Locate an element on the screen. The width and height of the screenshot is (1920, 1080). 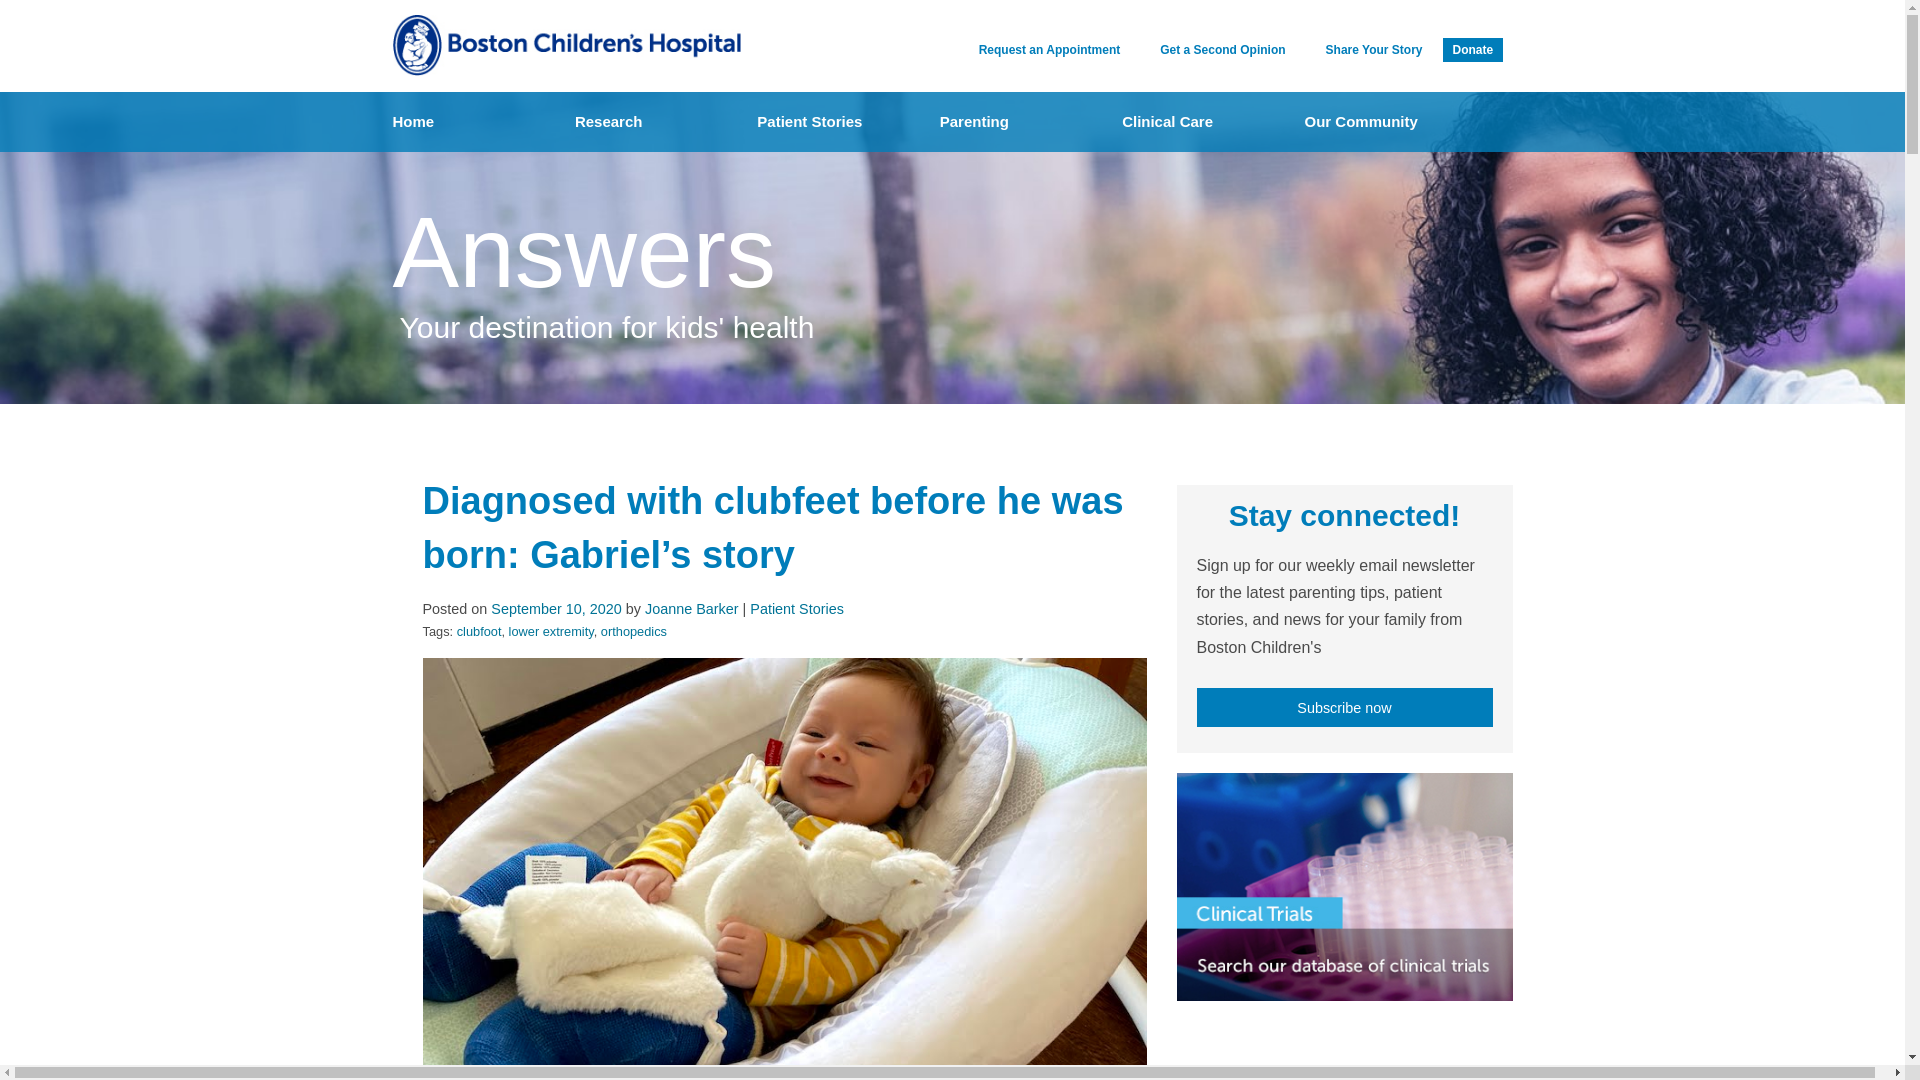
Patient Stories is located at coordinates (838, 122).